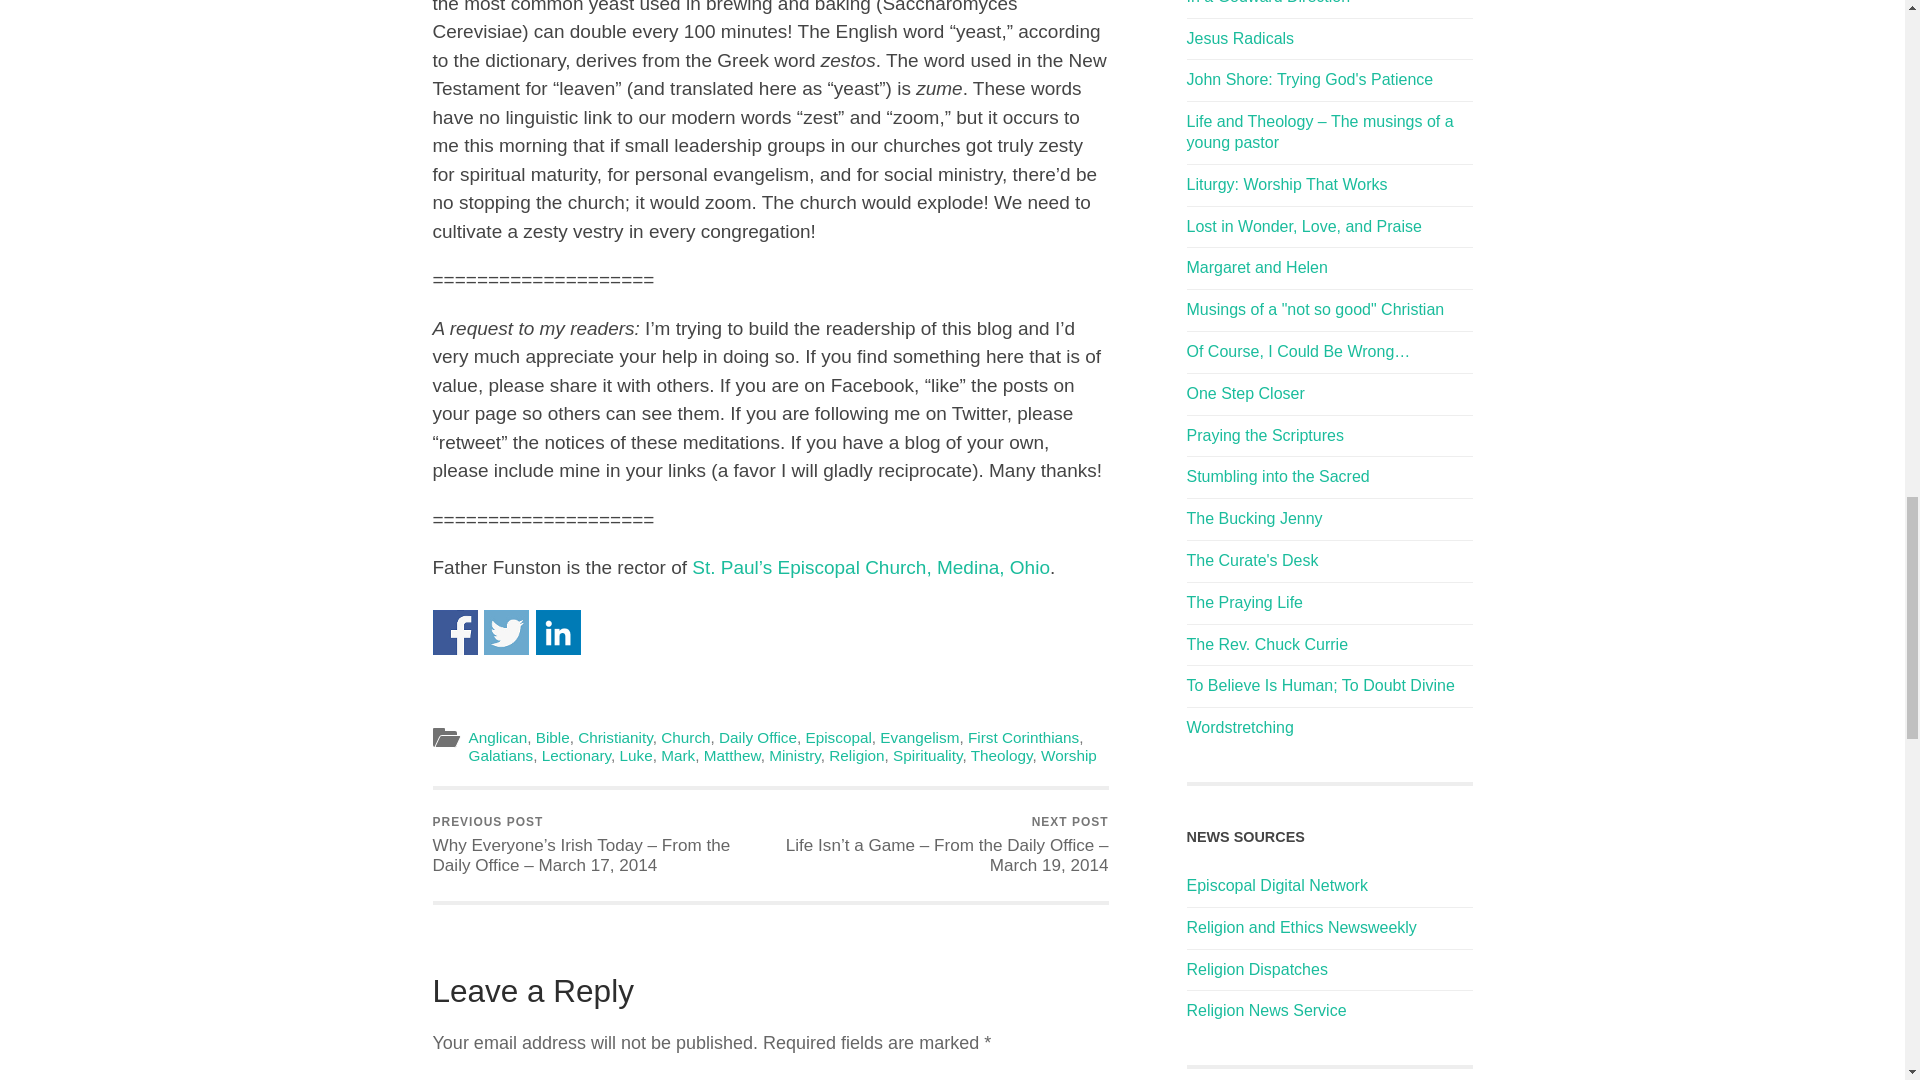 The image size is (1920, 1080). I want to click on Share on Linkedin, so click(558, 632).